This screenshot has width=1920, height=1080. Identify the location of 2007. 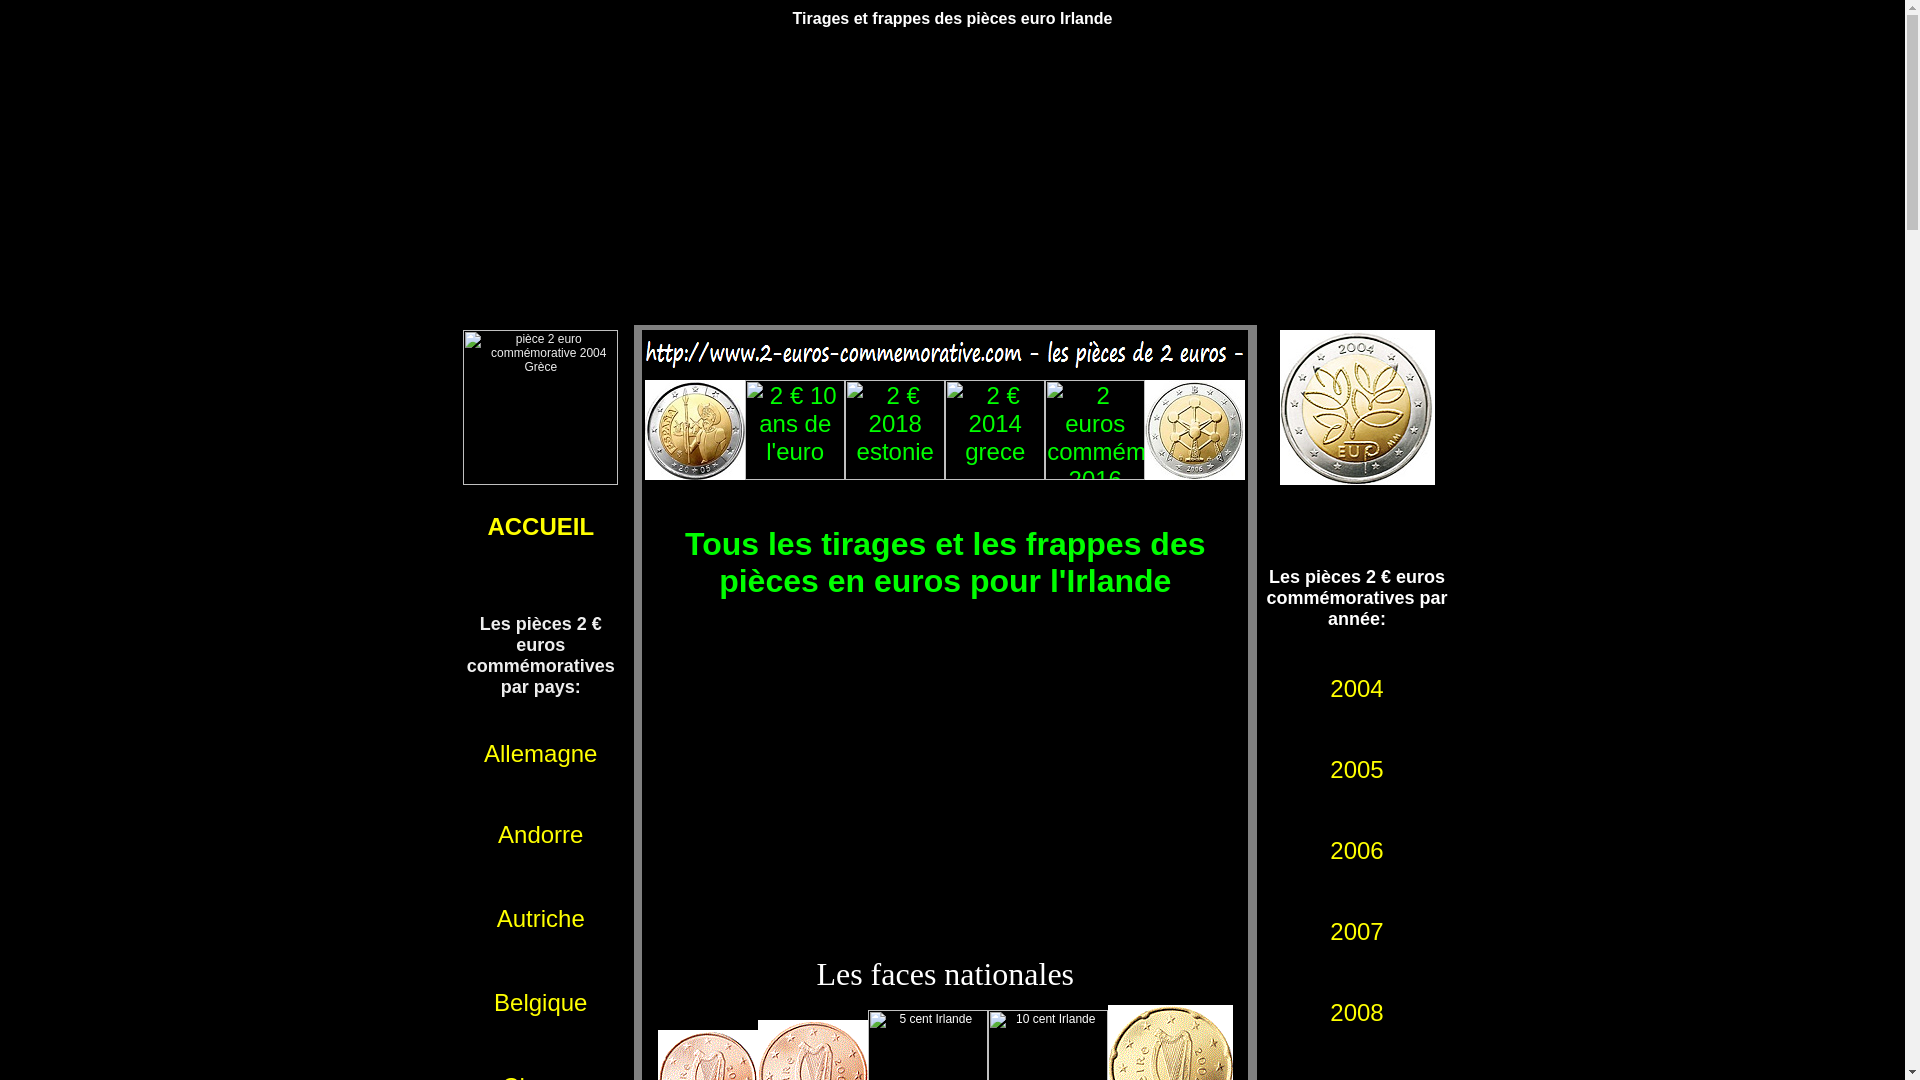
(1356, 936).